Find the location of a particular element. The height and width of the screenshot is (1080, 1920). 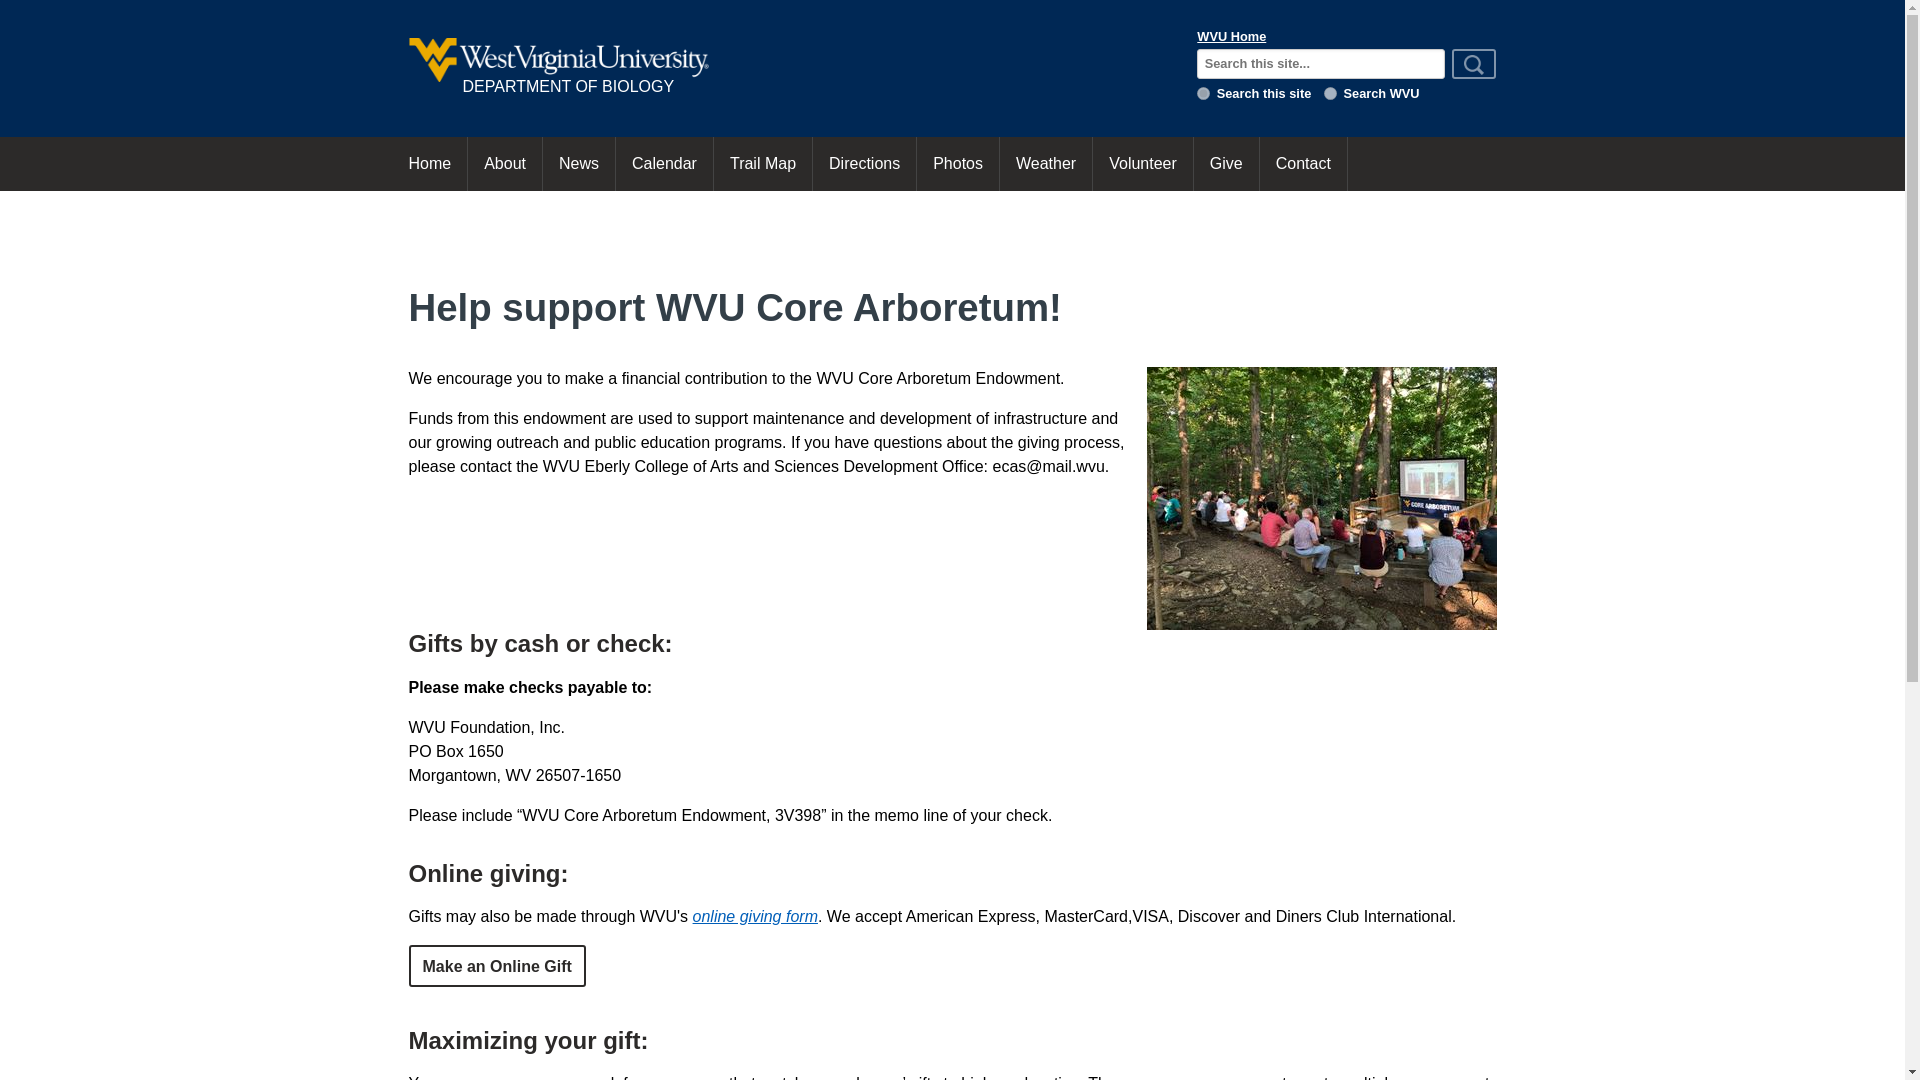

Give is located at coordinates (1226, 164).